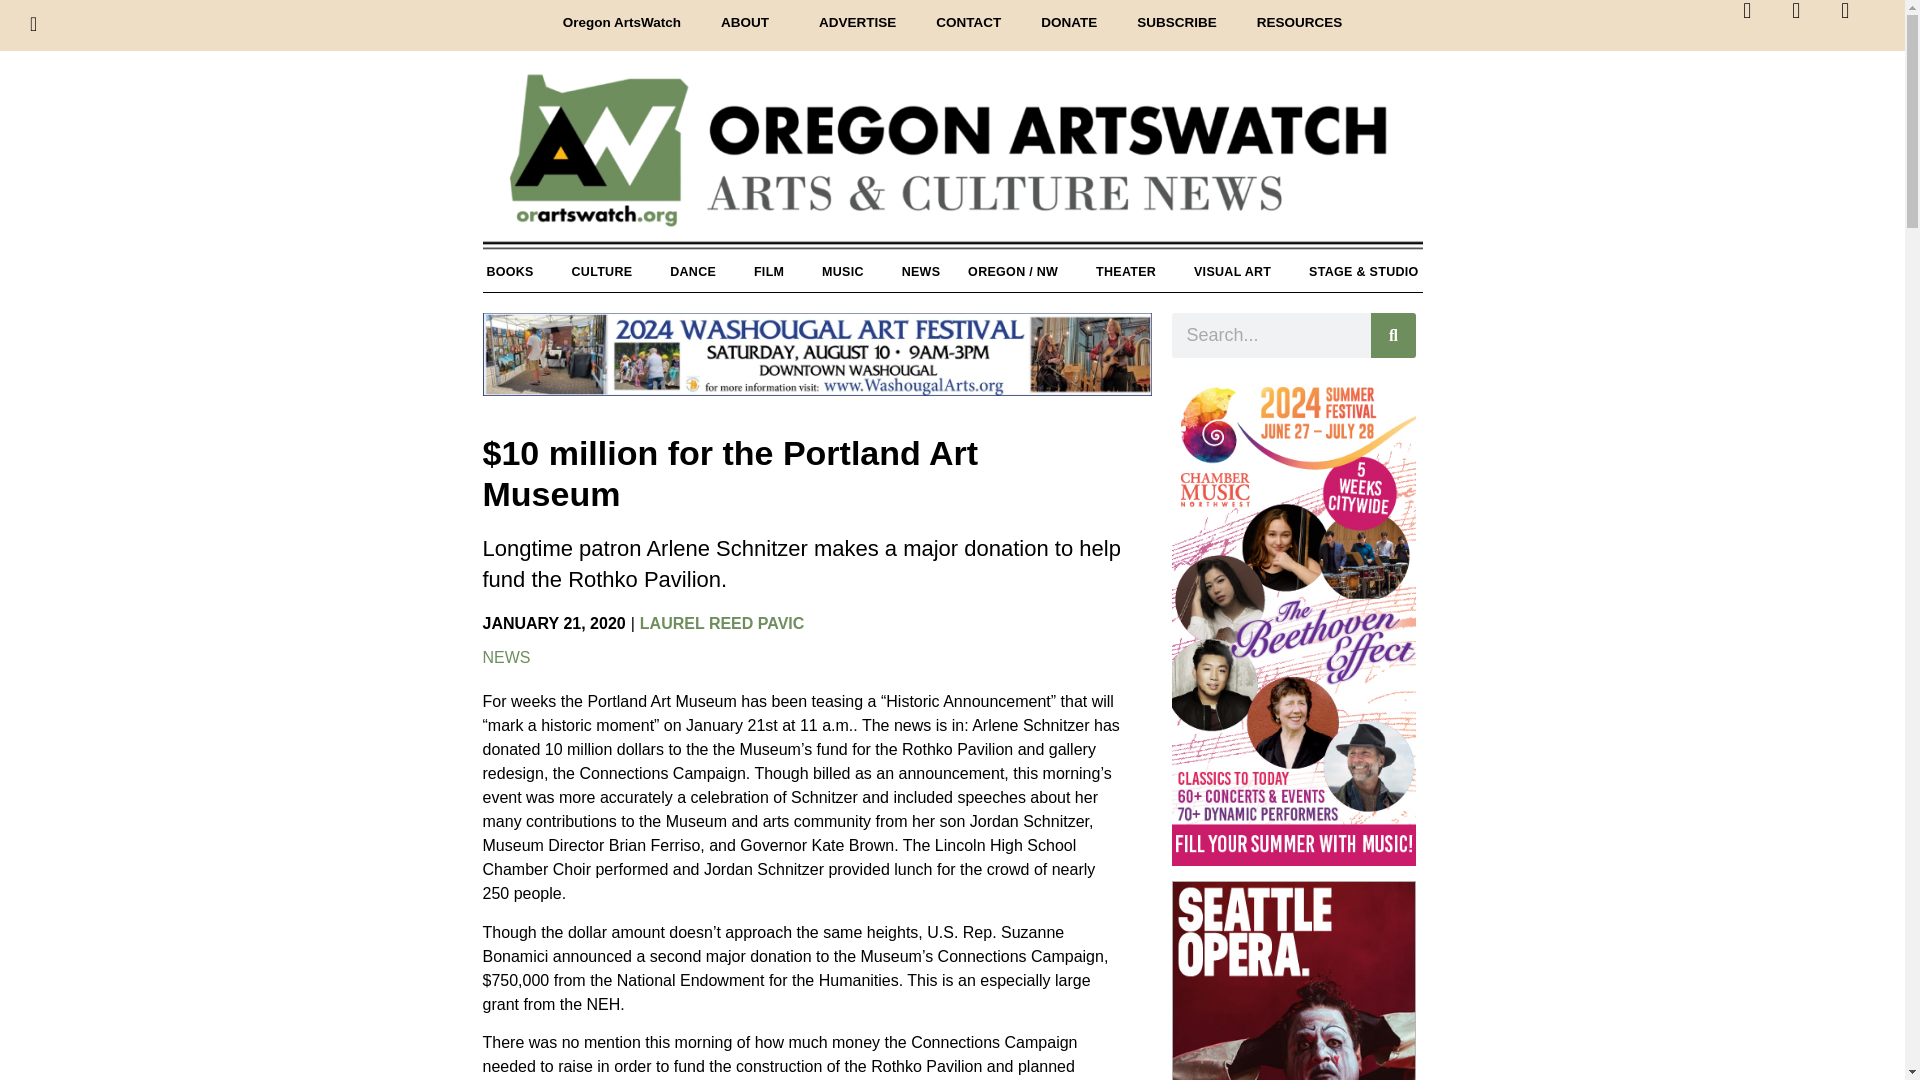 The image size is (1920, 1080). What do you see at coordinates (1176, 23) in the screenshot?
I see `SUBSCRIBE` at bounding box center [1176, 23].